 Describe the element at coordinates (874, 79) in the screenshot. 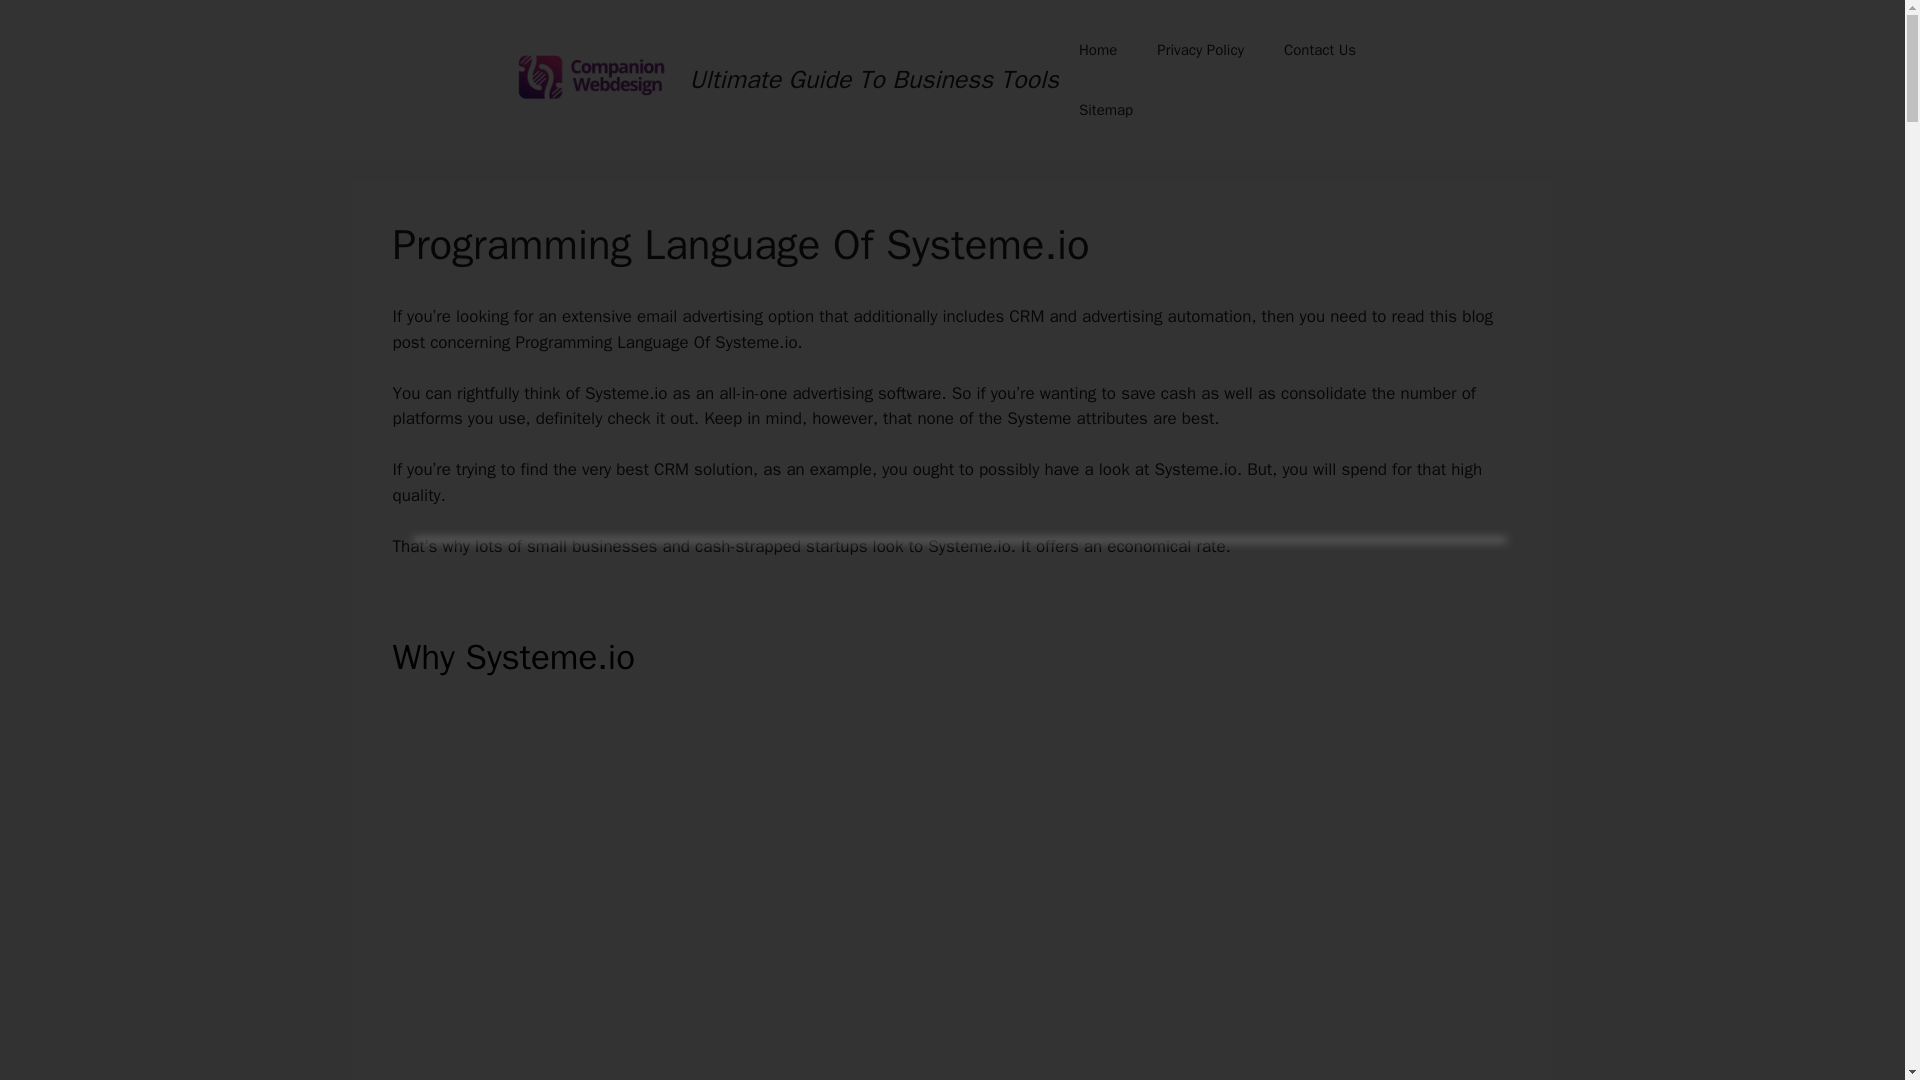

I see `Ultimate Guide To Business Tools` at that location.